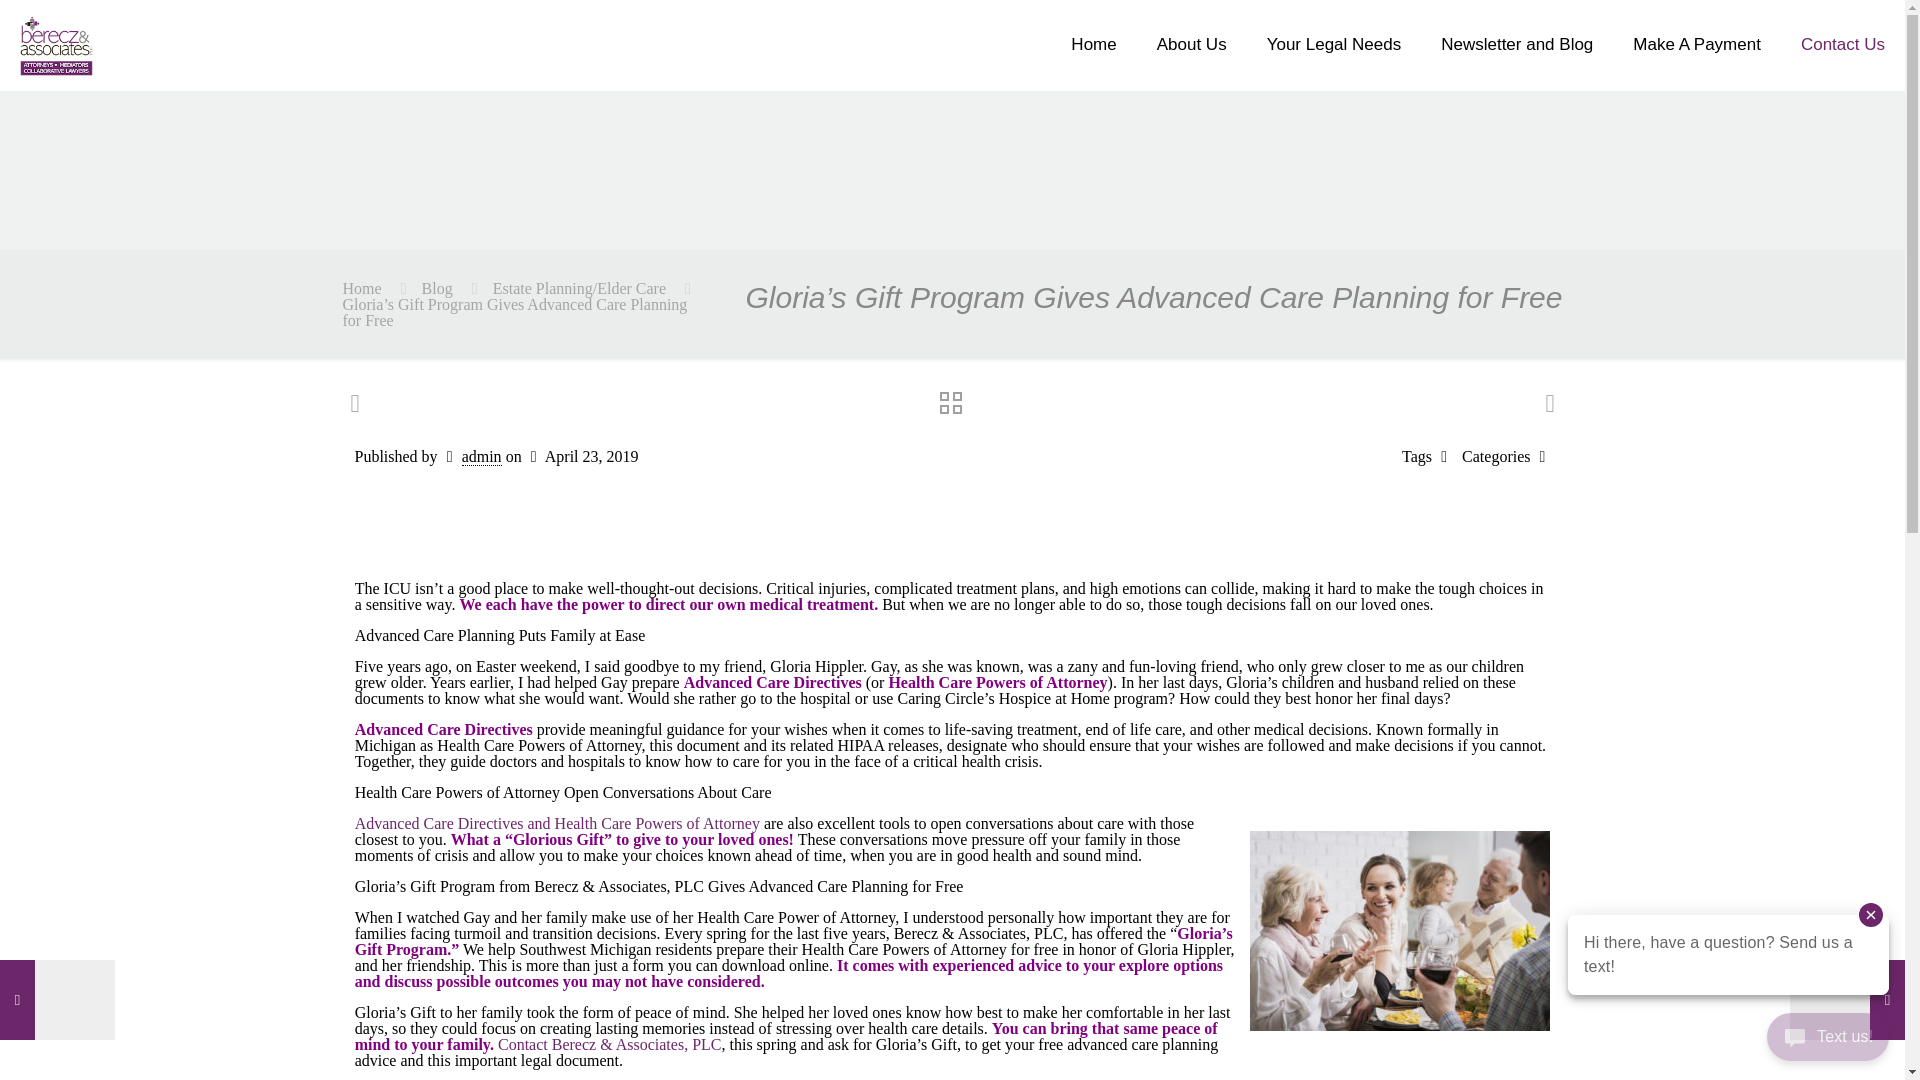 The image size is (1920, 1080). Describe the element at coordinates (1191, 44) in the screenshot. I see `About Us` at that location.